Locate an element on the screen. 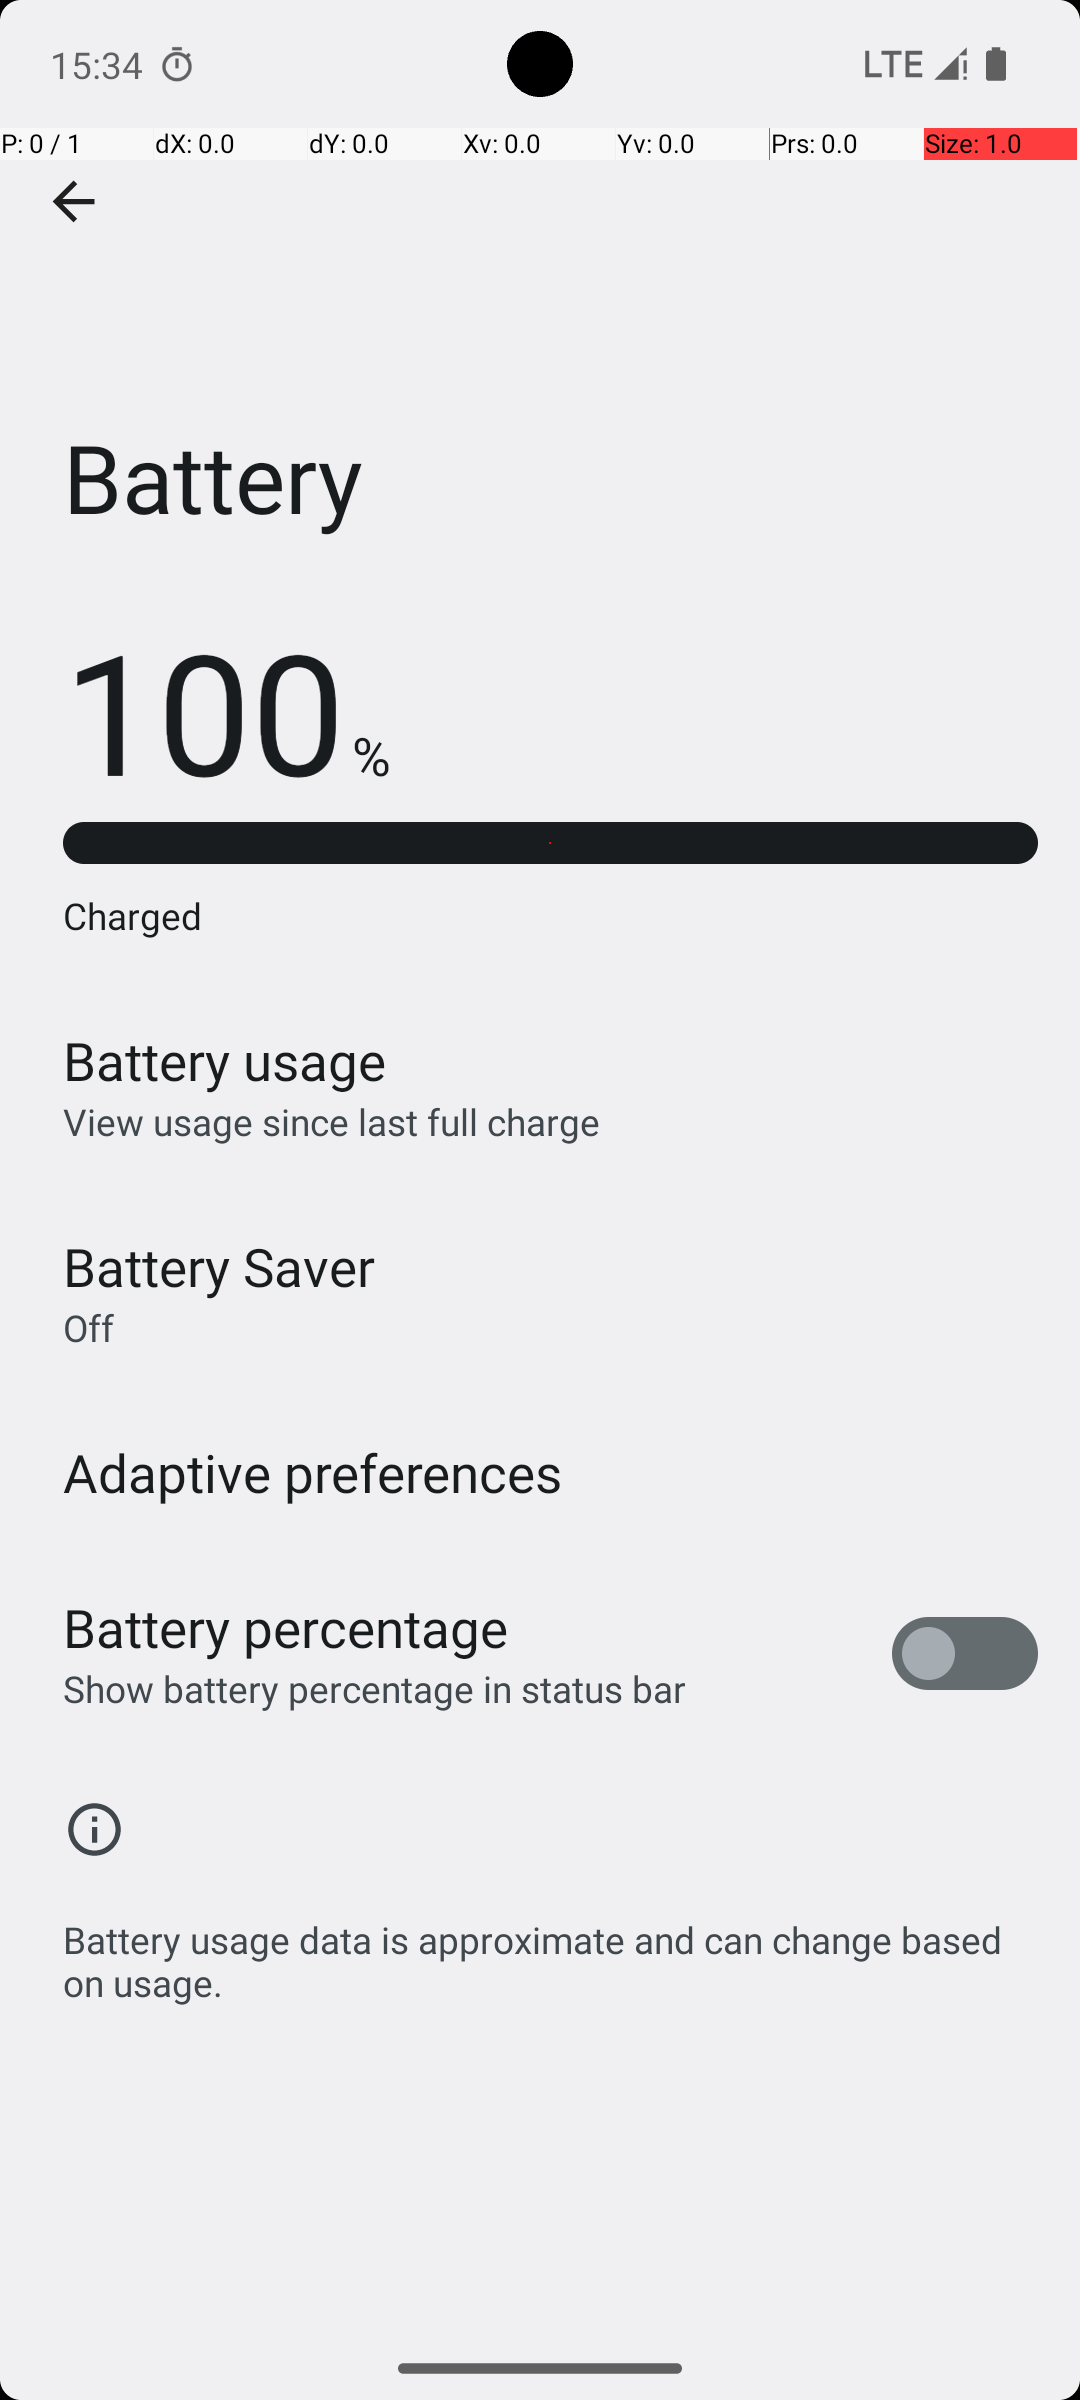 The width and height of the screenshot is (1080, 2400). Battery usage data is approximate and can change based on usage. is located at coordinates (550, 1950).